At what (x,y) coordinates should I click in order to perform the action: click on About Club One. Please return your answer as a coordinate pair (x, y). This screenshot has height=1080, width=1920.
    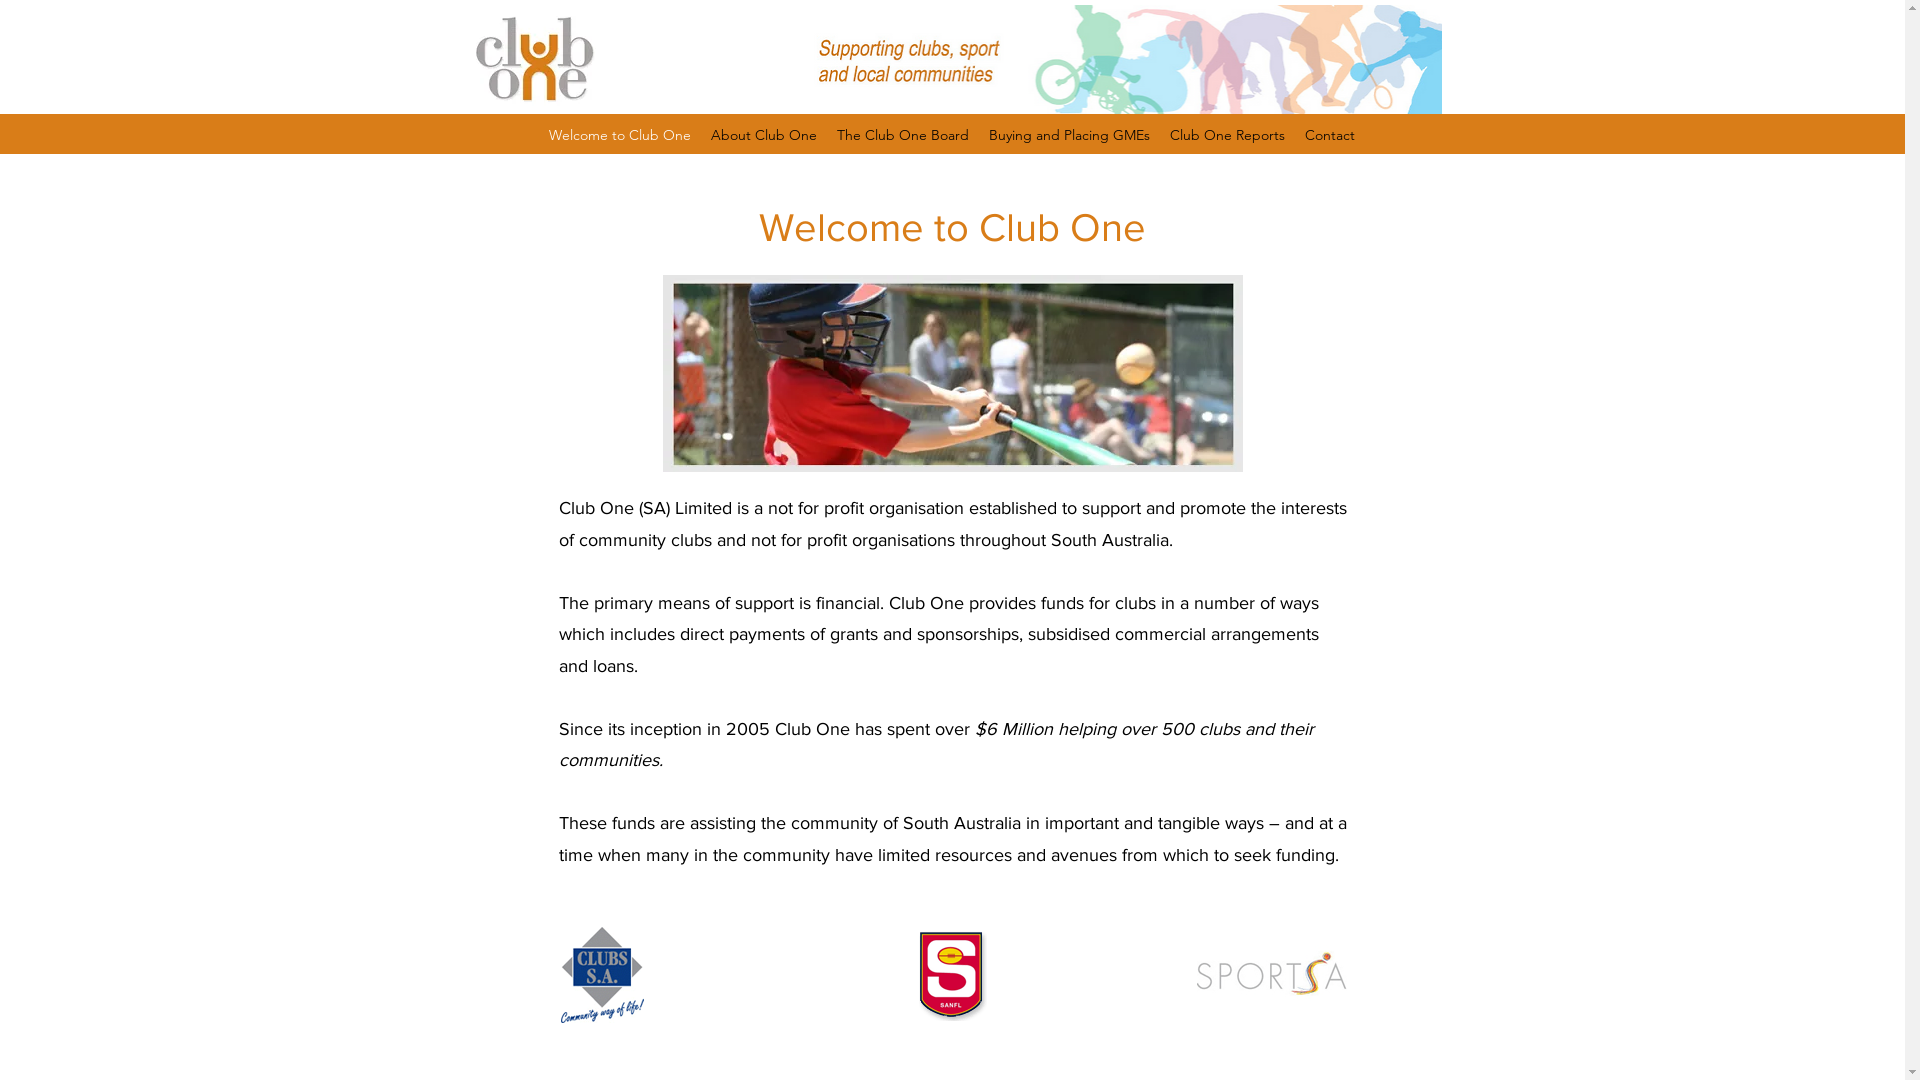
    Looking at the image, I should click on (764, 135).